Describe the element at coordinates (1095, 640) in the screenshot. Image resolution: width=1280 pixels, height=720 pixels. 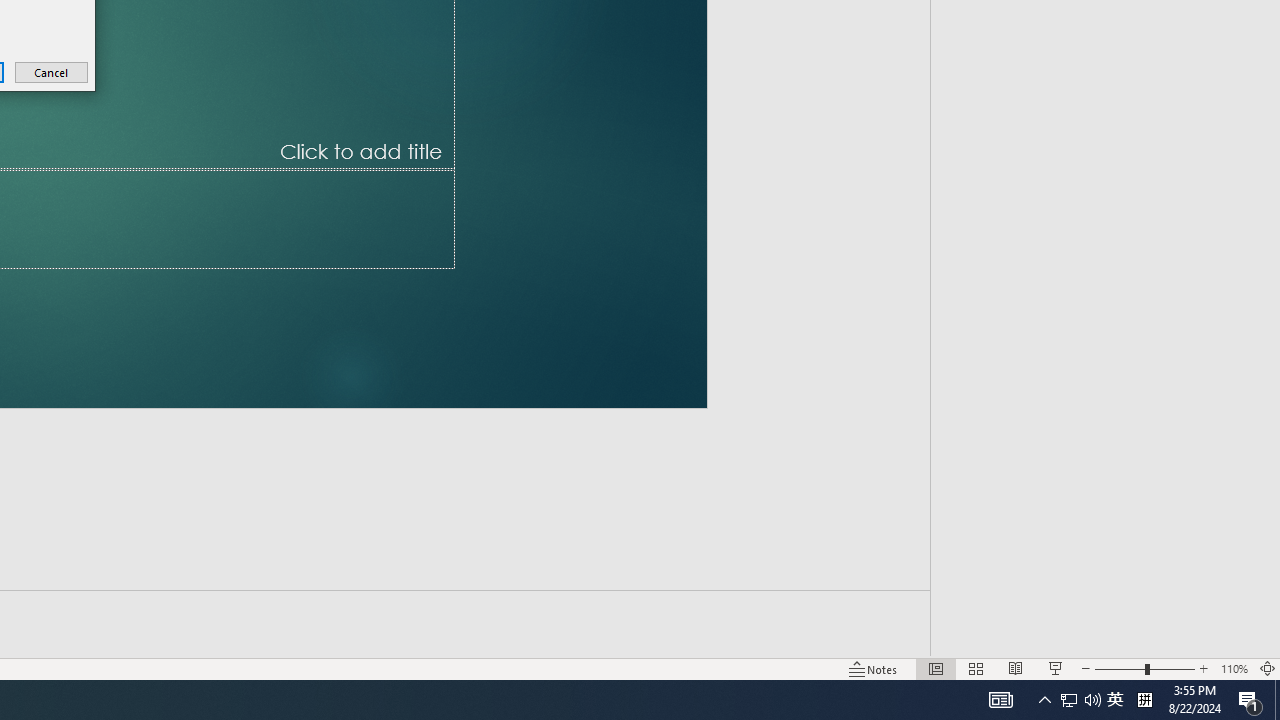
I see `Zoom Out` at that location.